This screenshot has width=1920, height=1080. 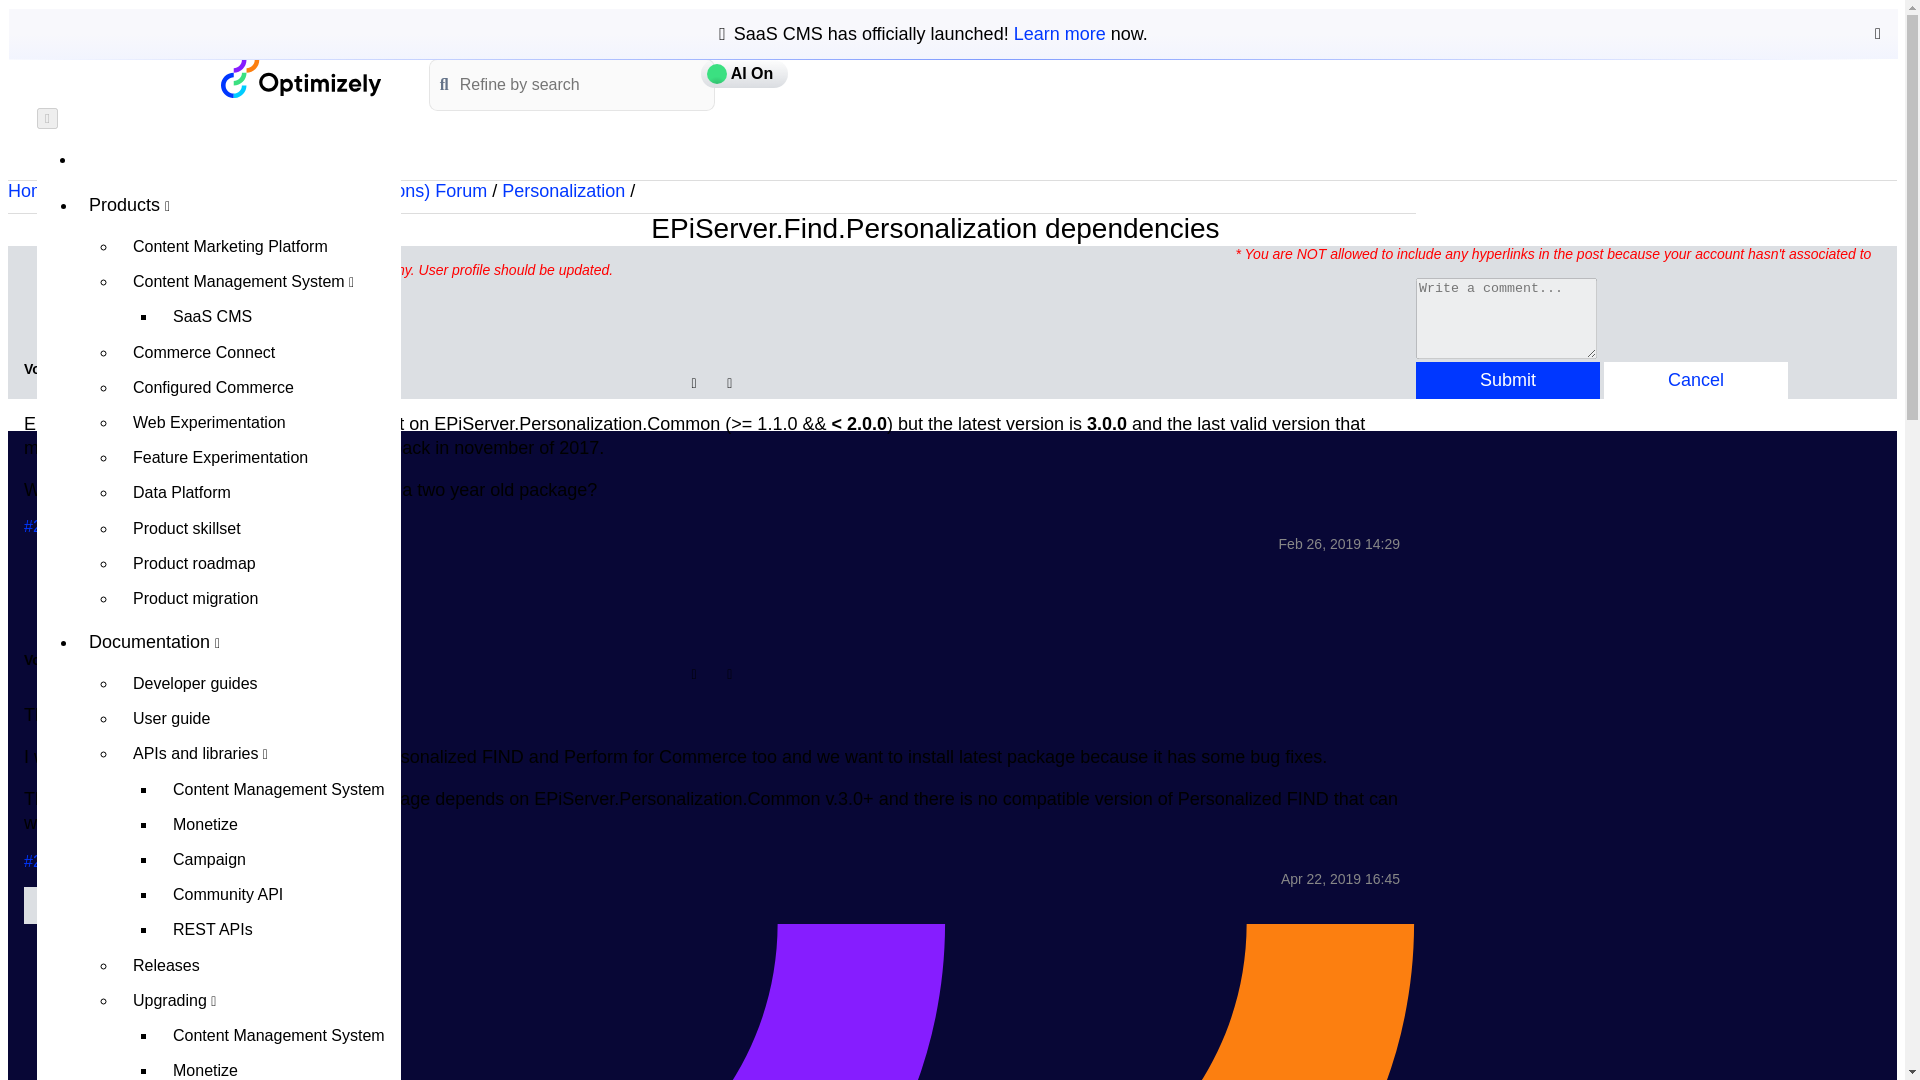 What do you see at coordinates (279, 859) in the screenshot?
I see `Campaign` at bounding box center [279, 859].